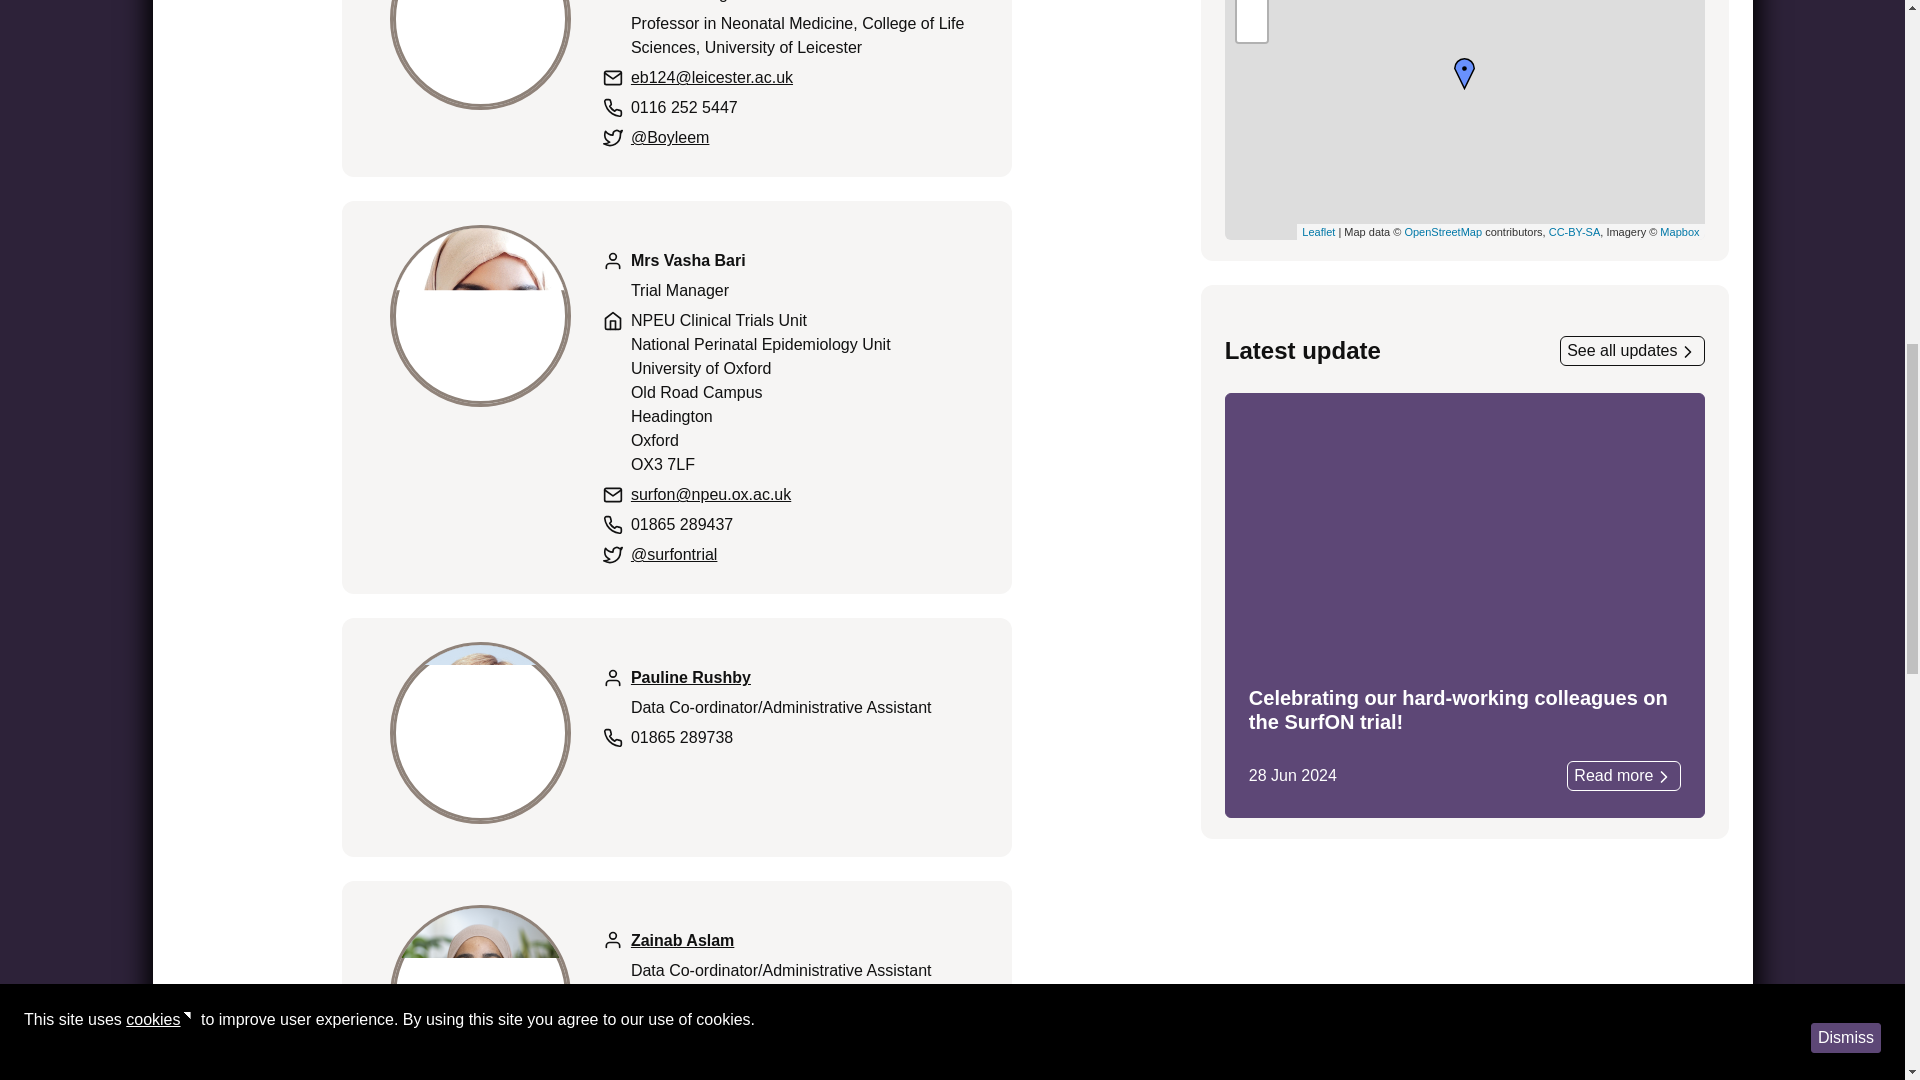 The height and width of the screenshot is (1080, 1920). Describe the element at coordinates (690, 676) in the screenshot. I see `Pauline Rushby` at that location.